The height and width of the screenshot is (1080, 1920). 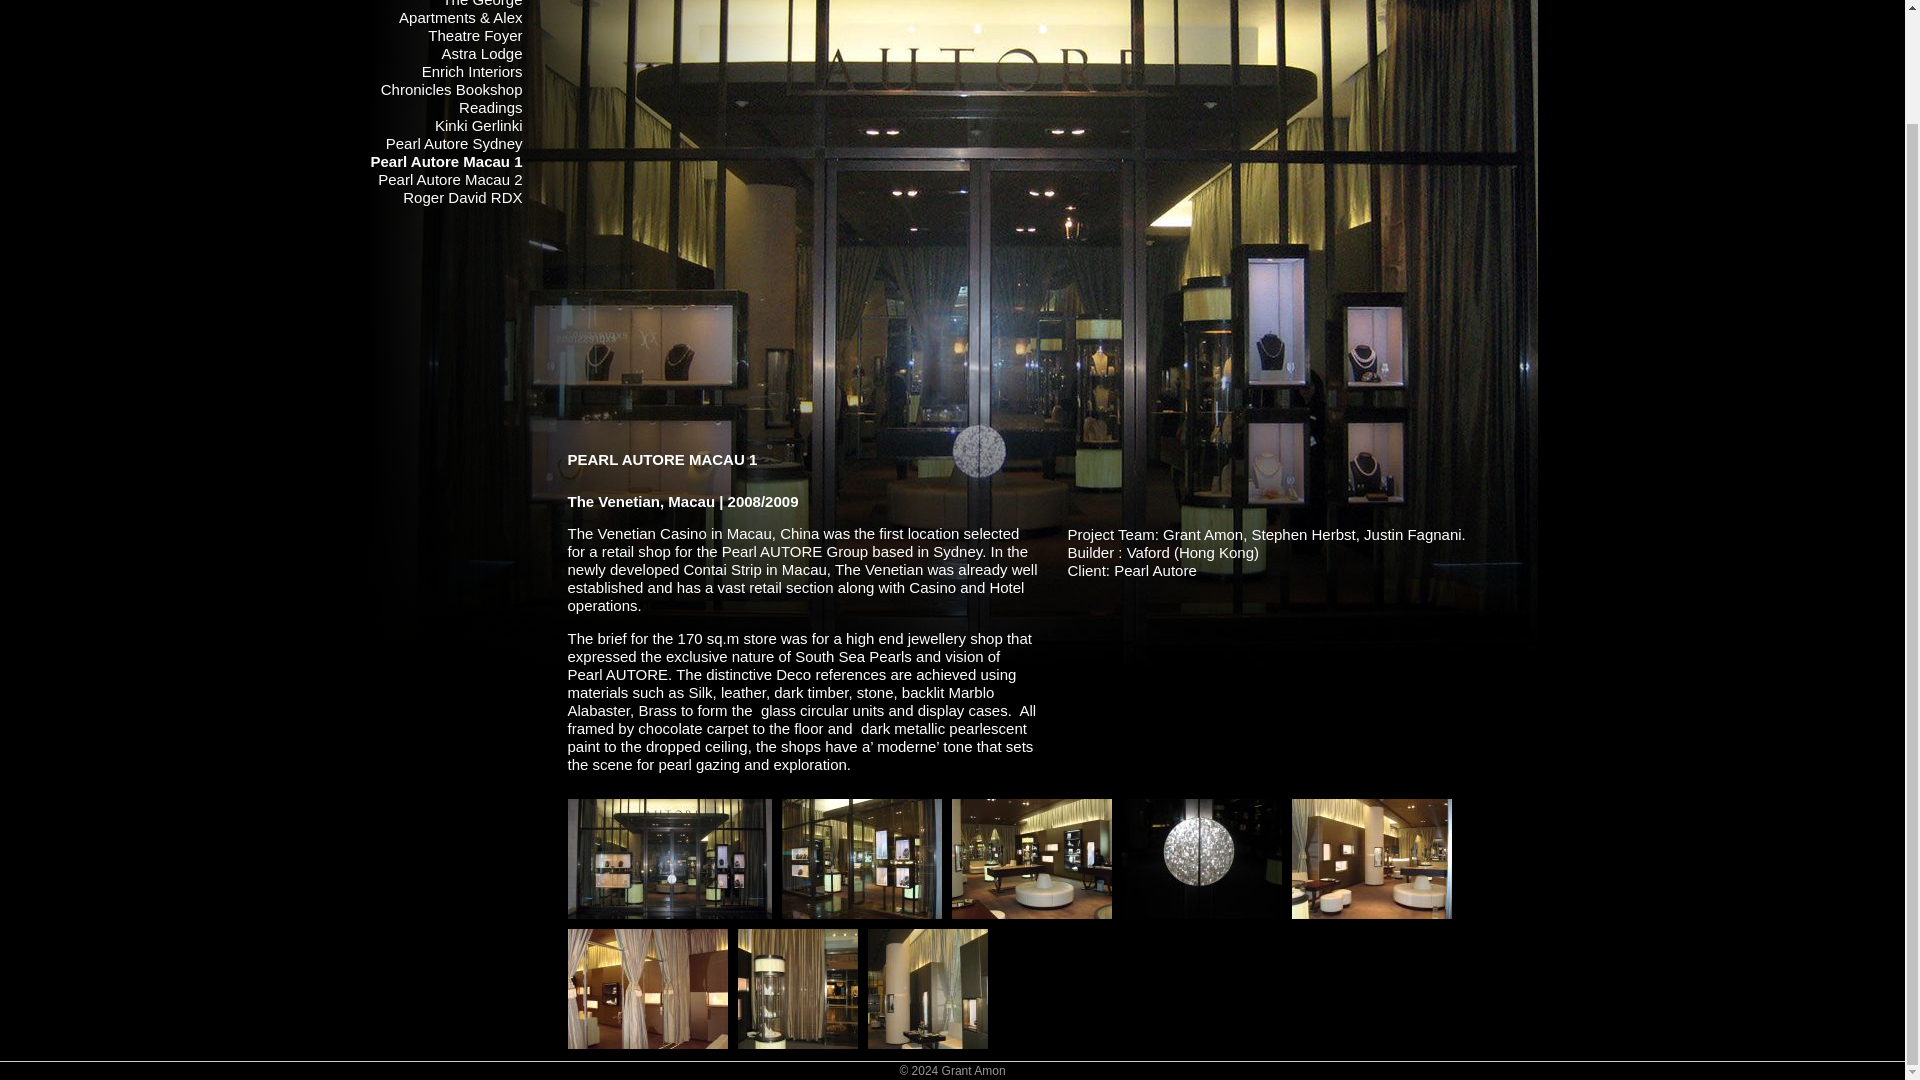 I want to click on Pearl Autore Macau 1, so click(x=1372, y=857).